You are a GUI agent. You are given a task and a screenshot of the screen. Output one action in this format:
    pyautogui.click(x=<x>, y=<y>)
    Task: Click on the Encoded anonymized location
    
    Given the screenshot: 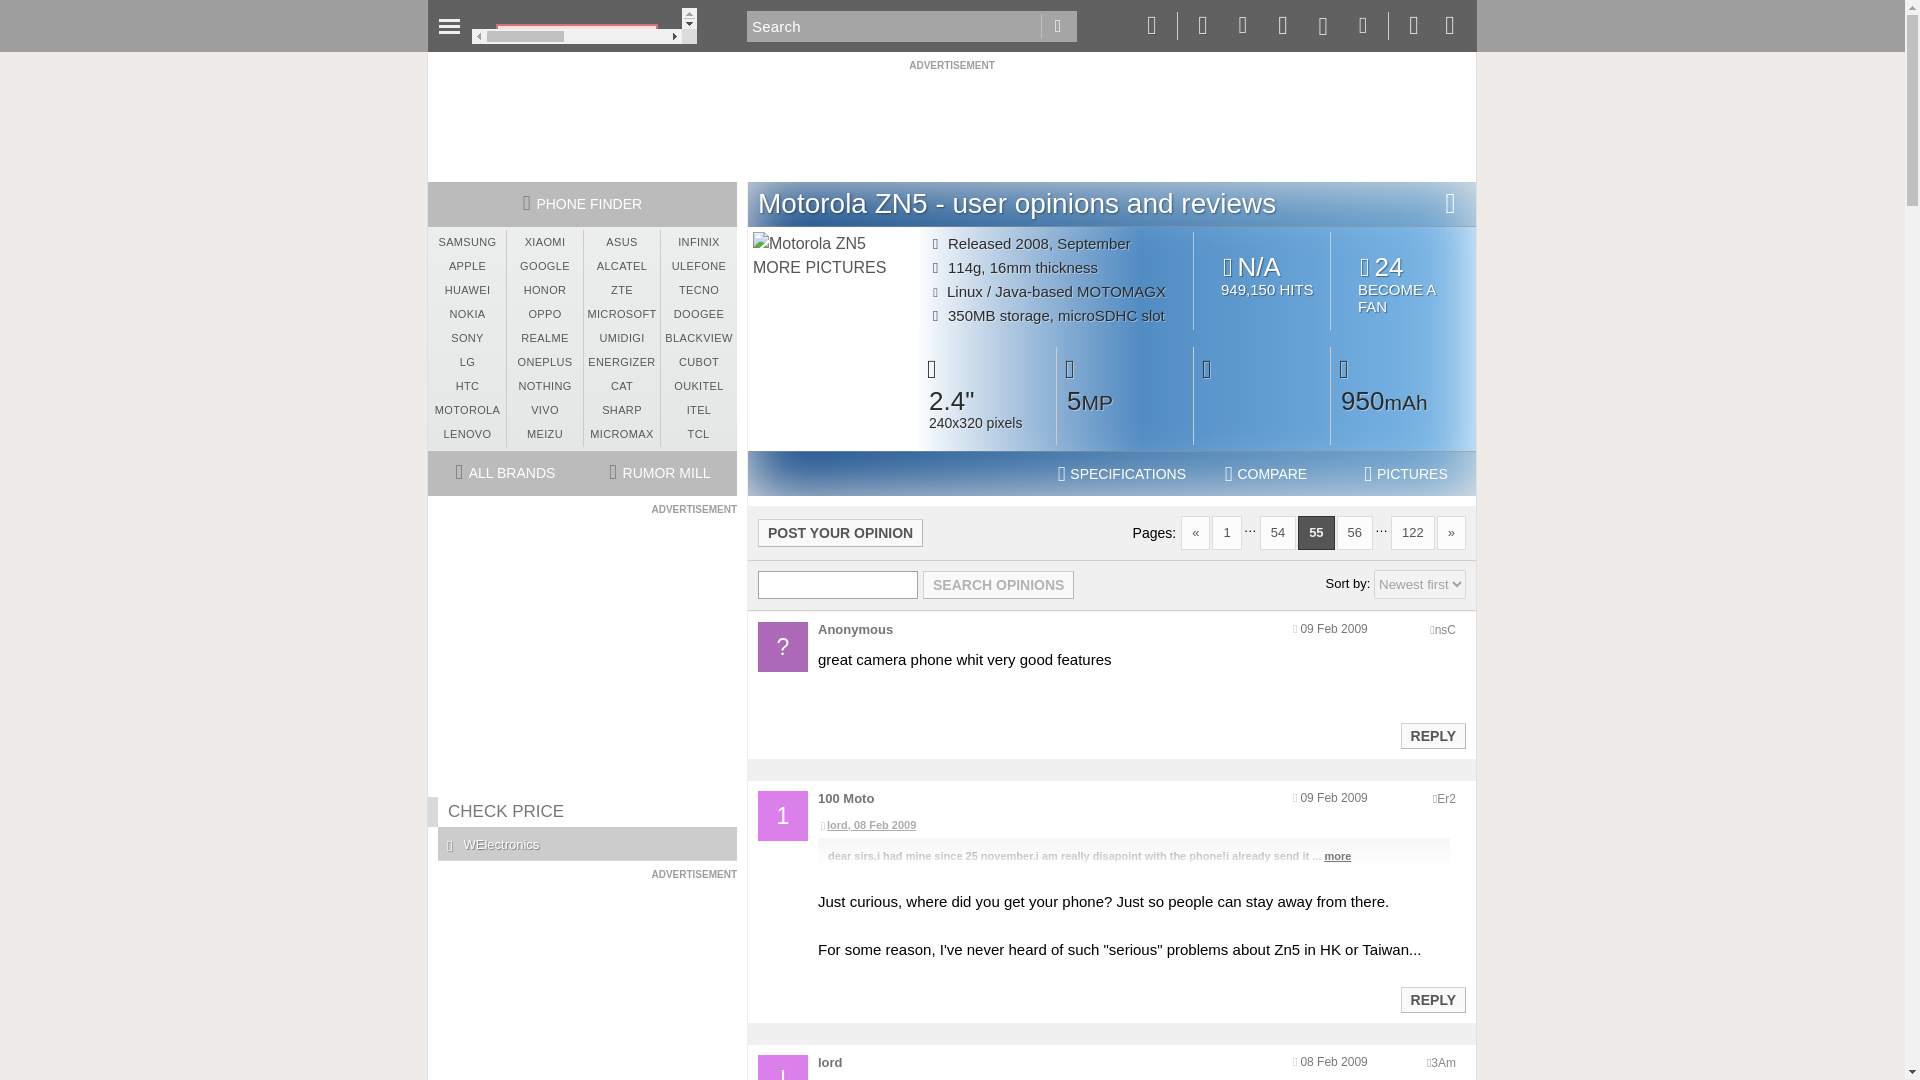 What is the action you would take?
    pyautogui.click(x=1442, y=1063)
    